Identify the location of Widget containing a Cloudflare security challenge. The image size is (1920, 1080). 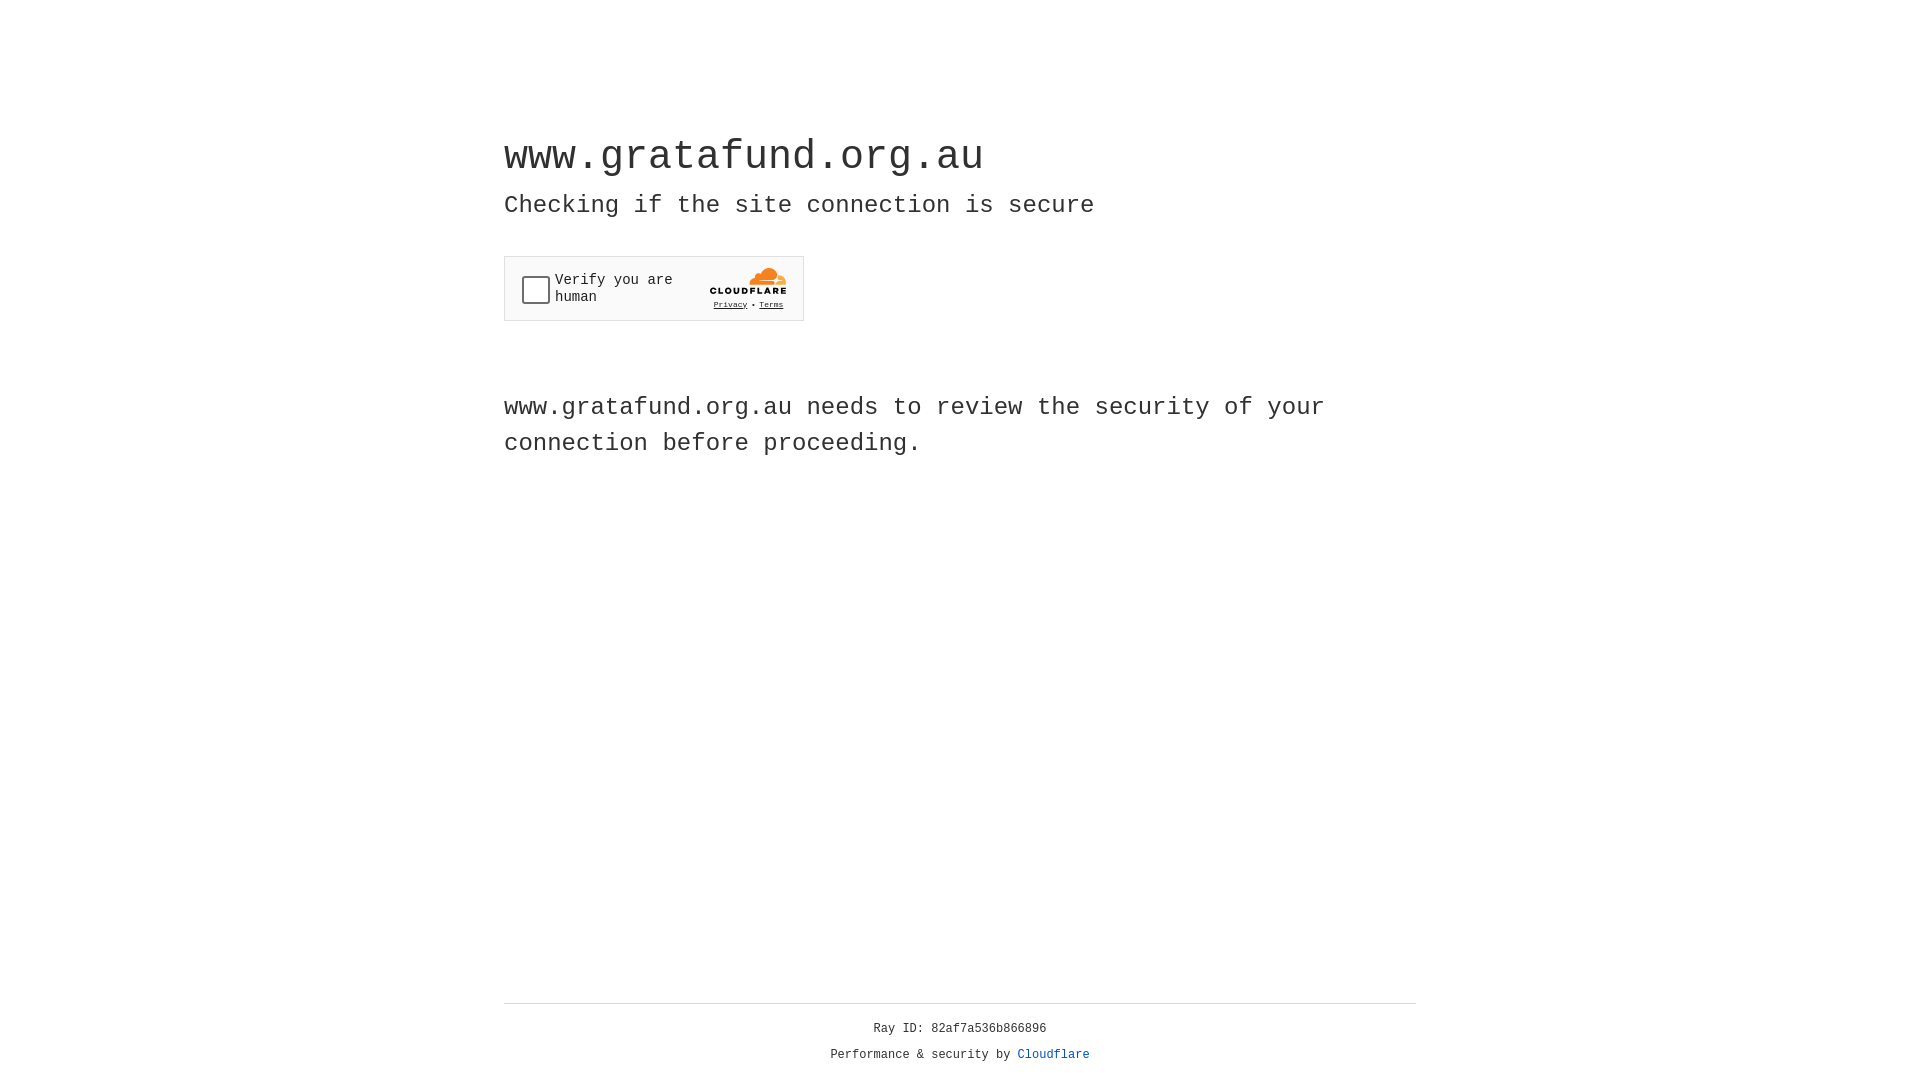
(654, 288).